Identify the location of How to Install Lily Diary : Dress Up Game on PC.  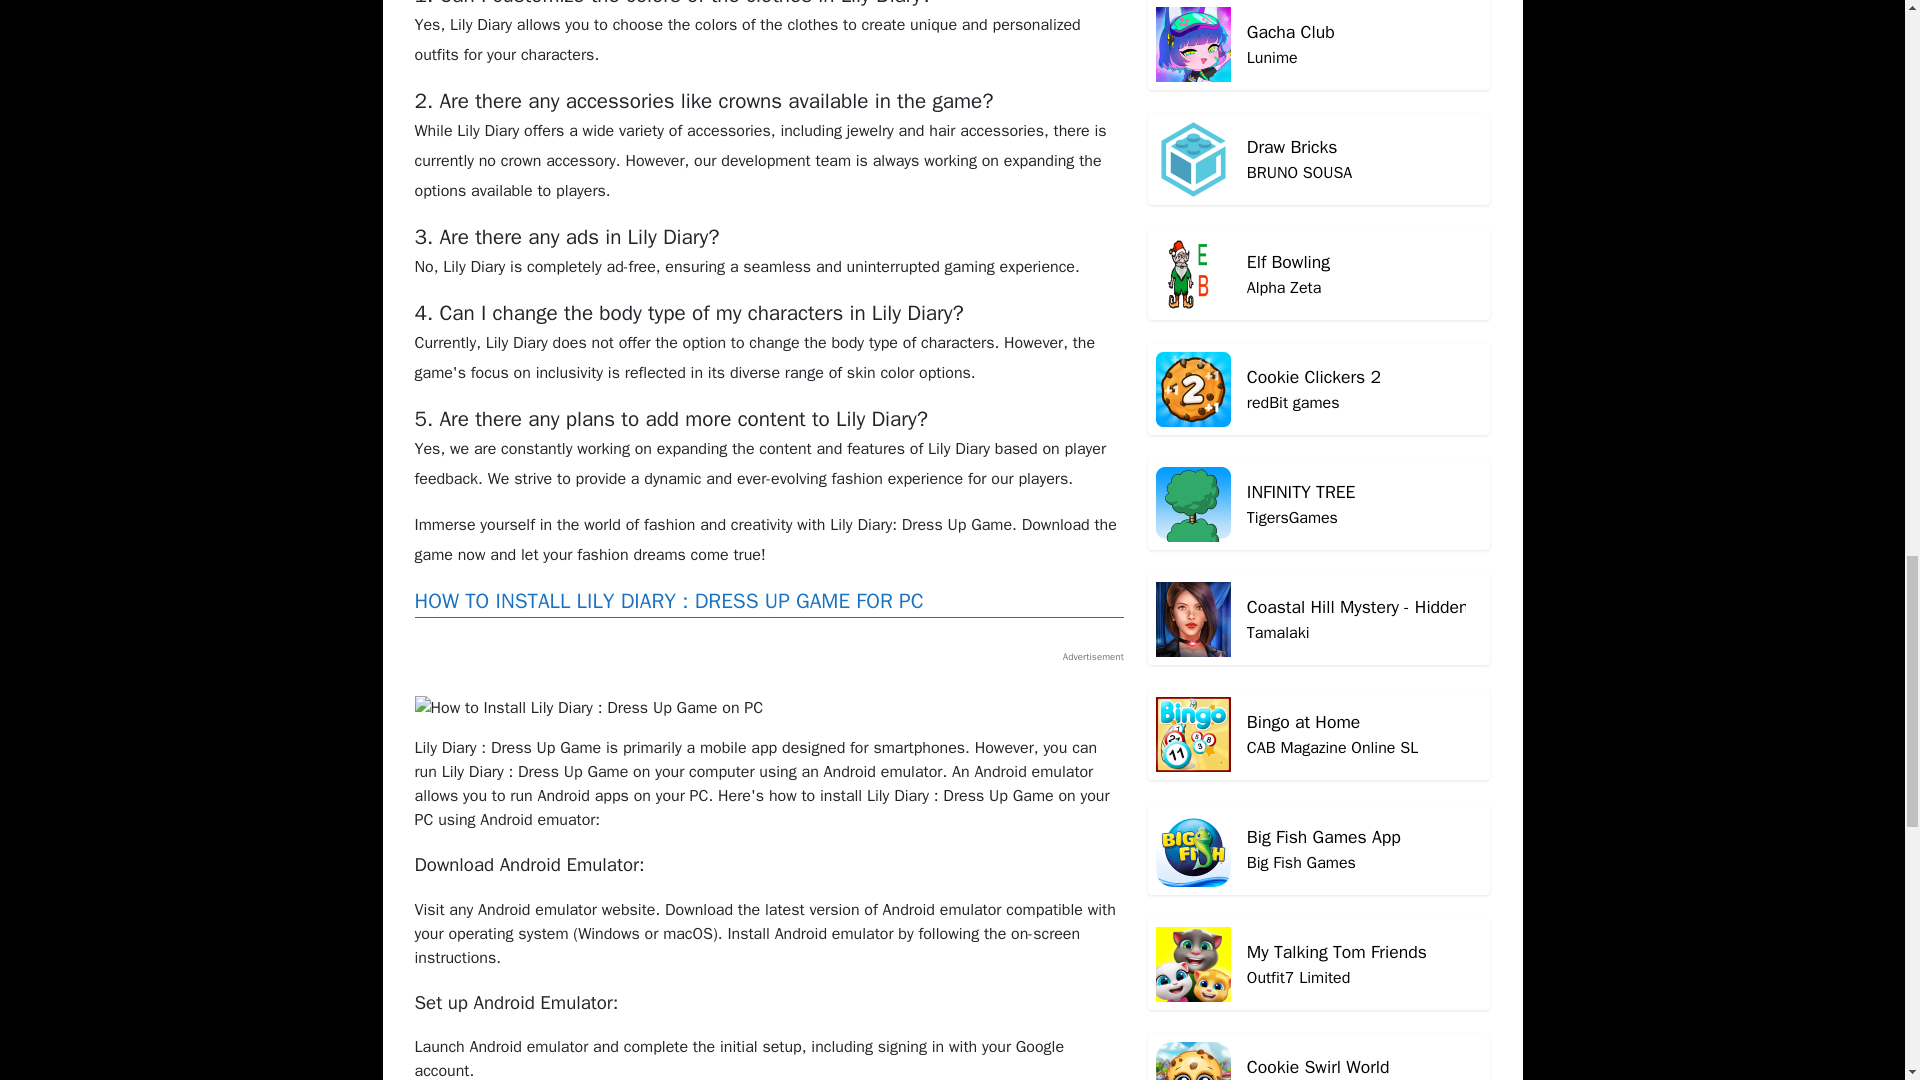
(1320, 14).